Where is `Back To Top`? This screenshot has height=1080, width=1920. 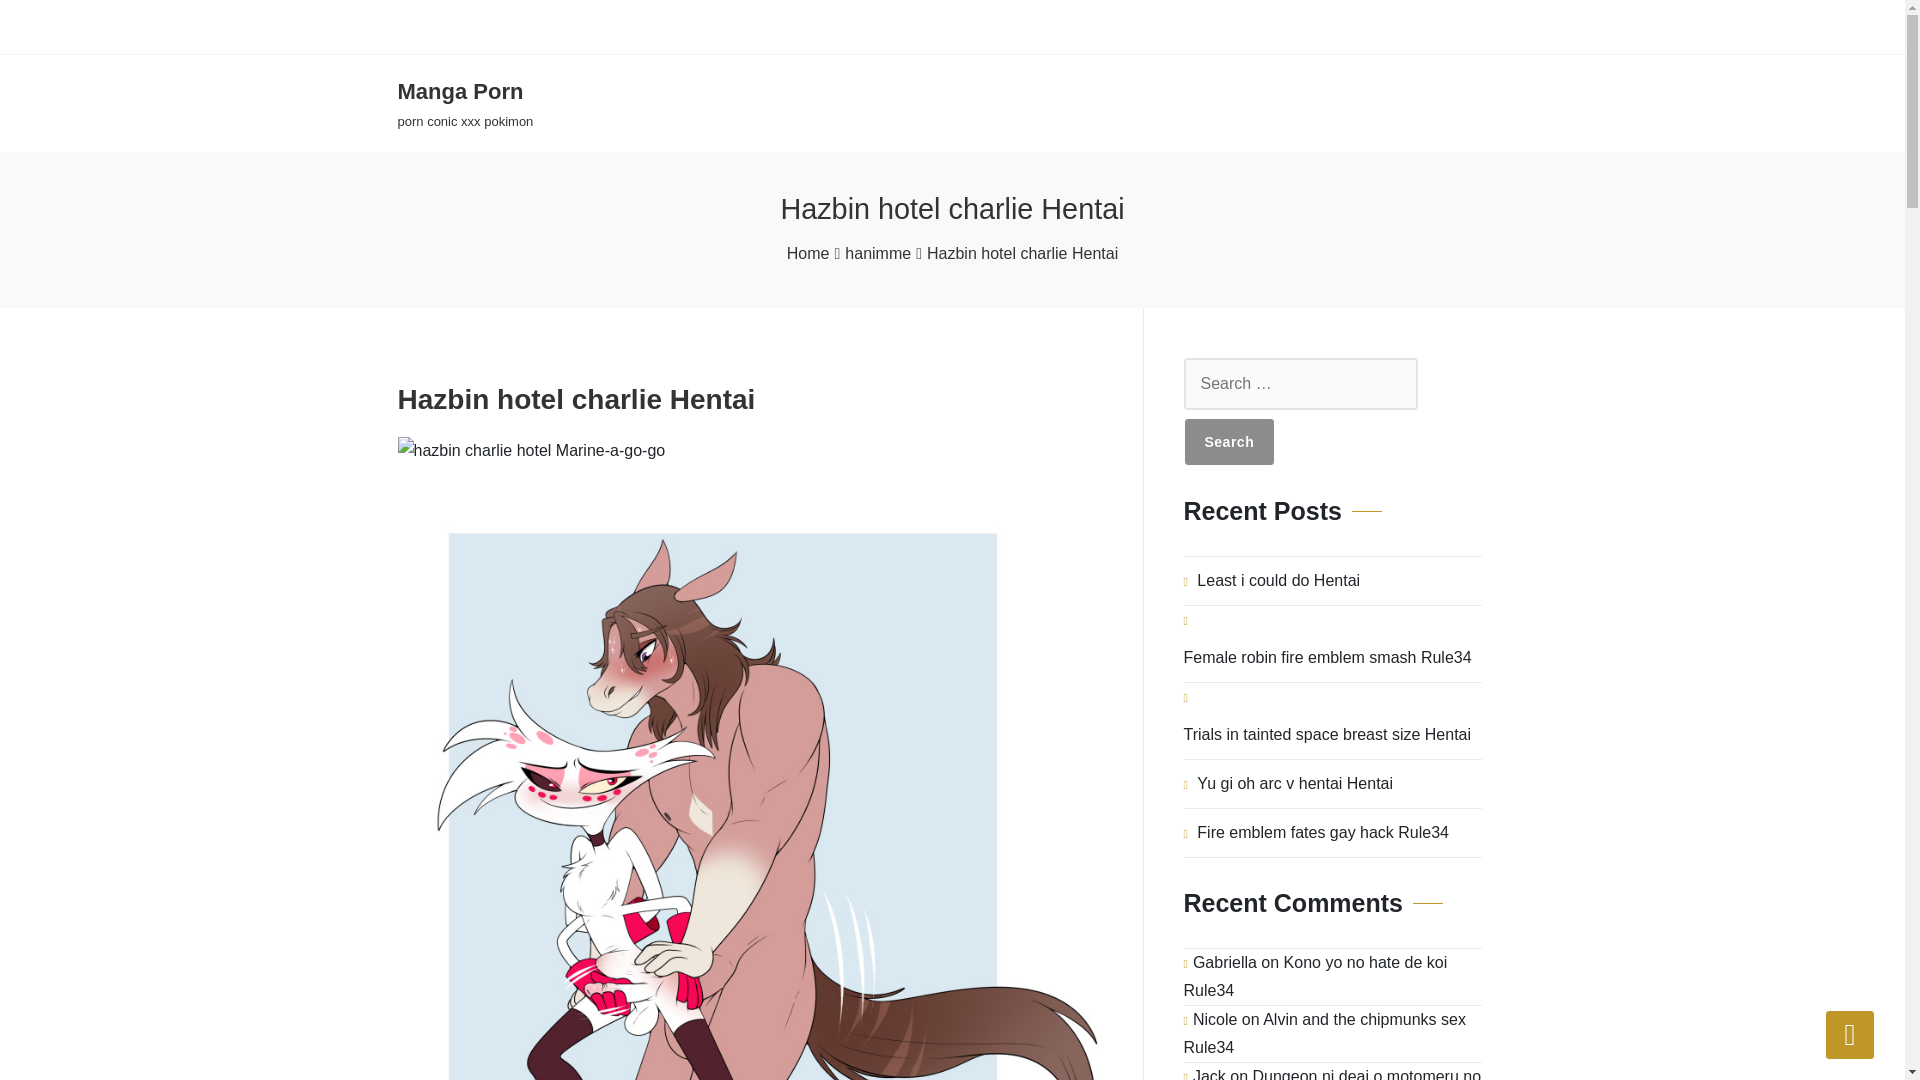 Back To Top is located at coordinates (465, 104).